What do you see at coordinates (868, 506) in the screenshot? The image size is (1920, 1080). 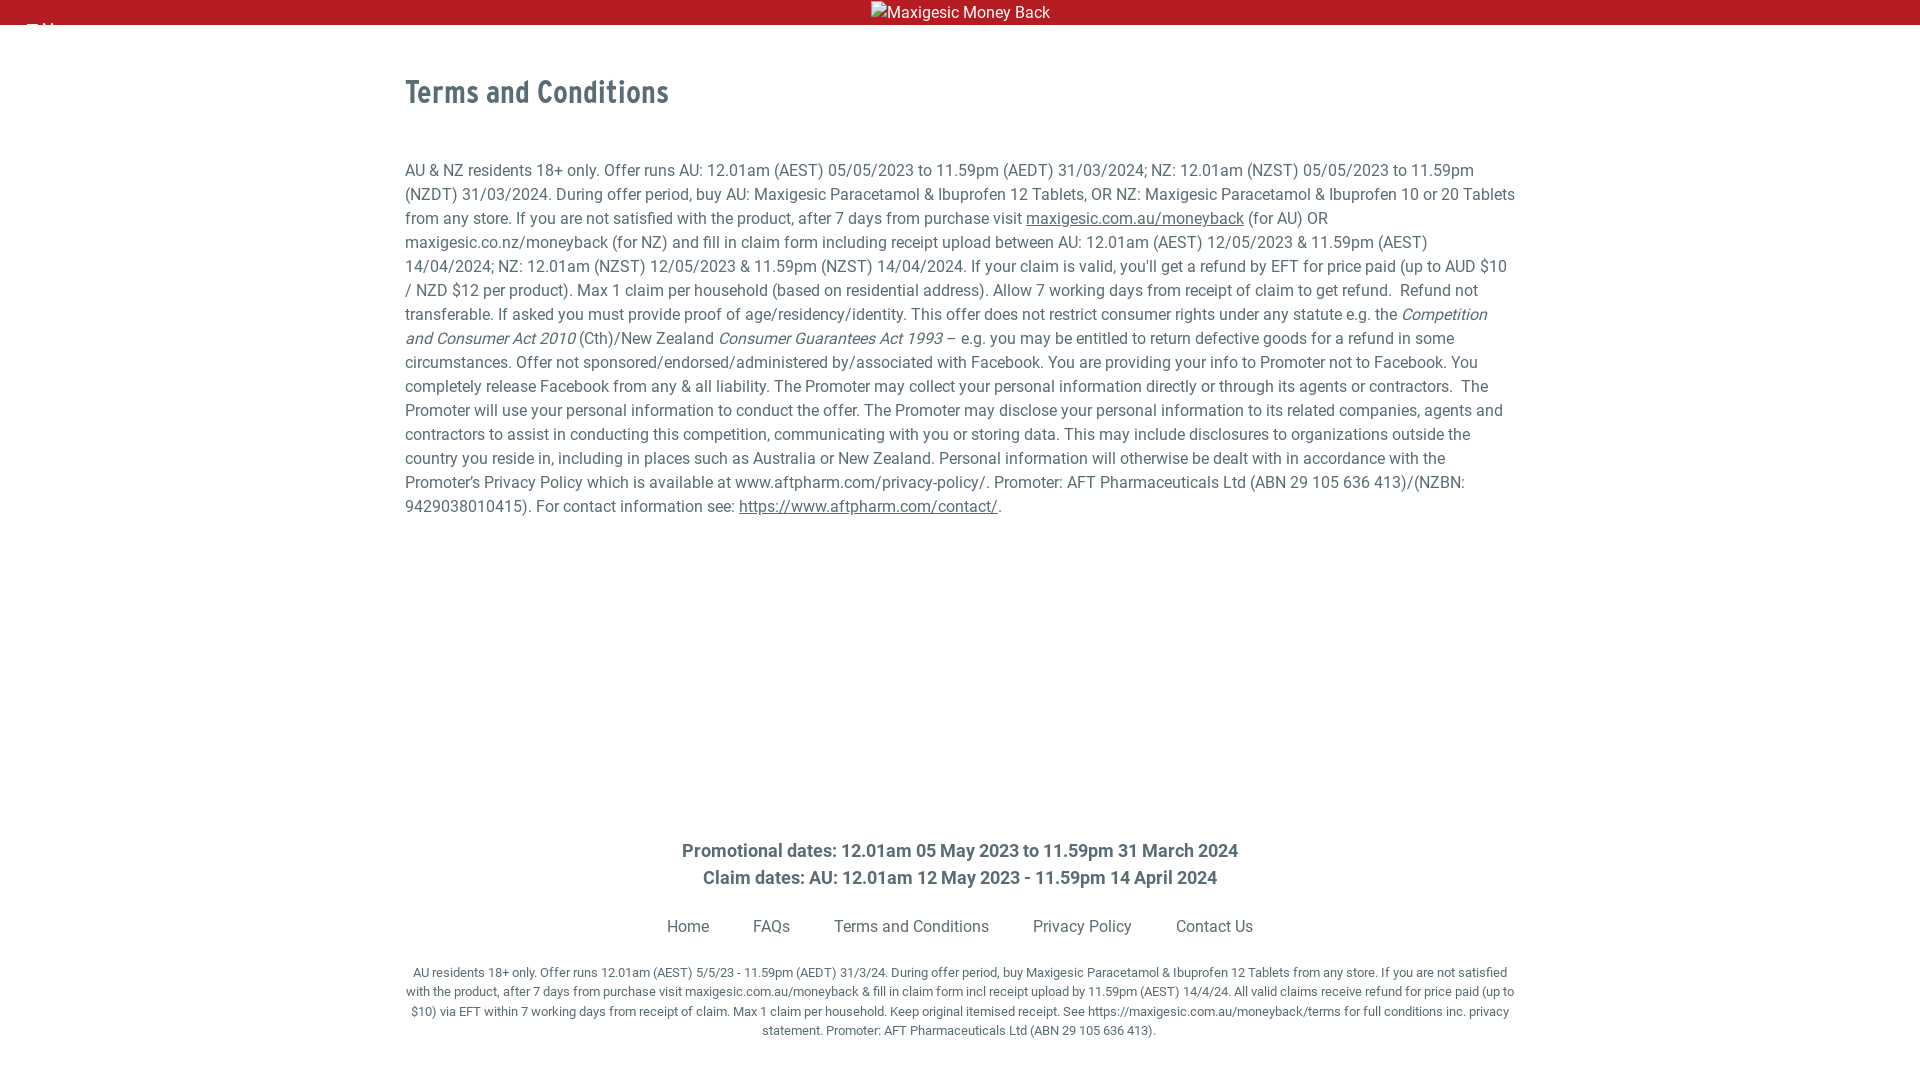 I see `https://www.aftpharm.com/contact/` at bounding box center [868, 506].